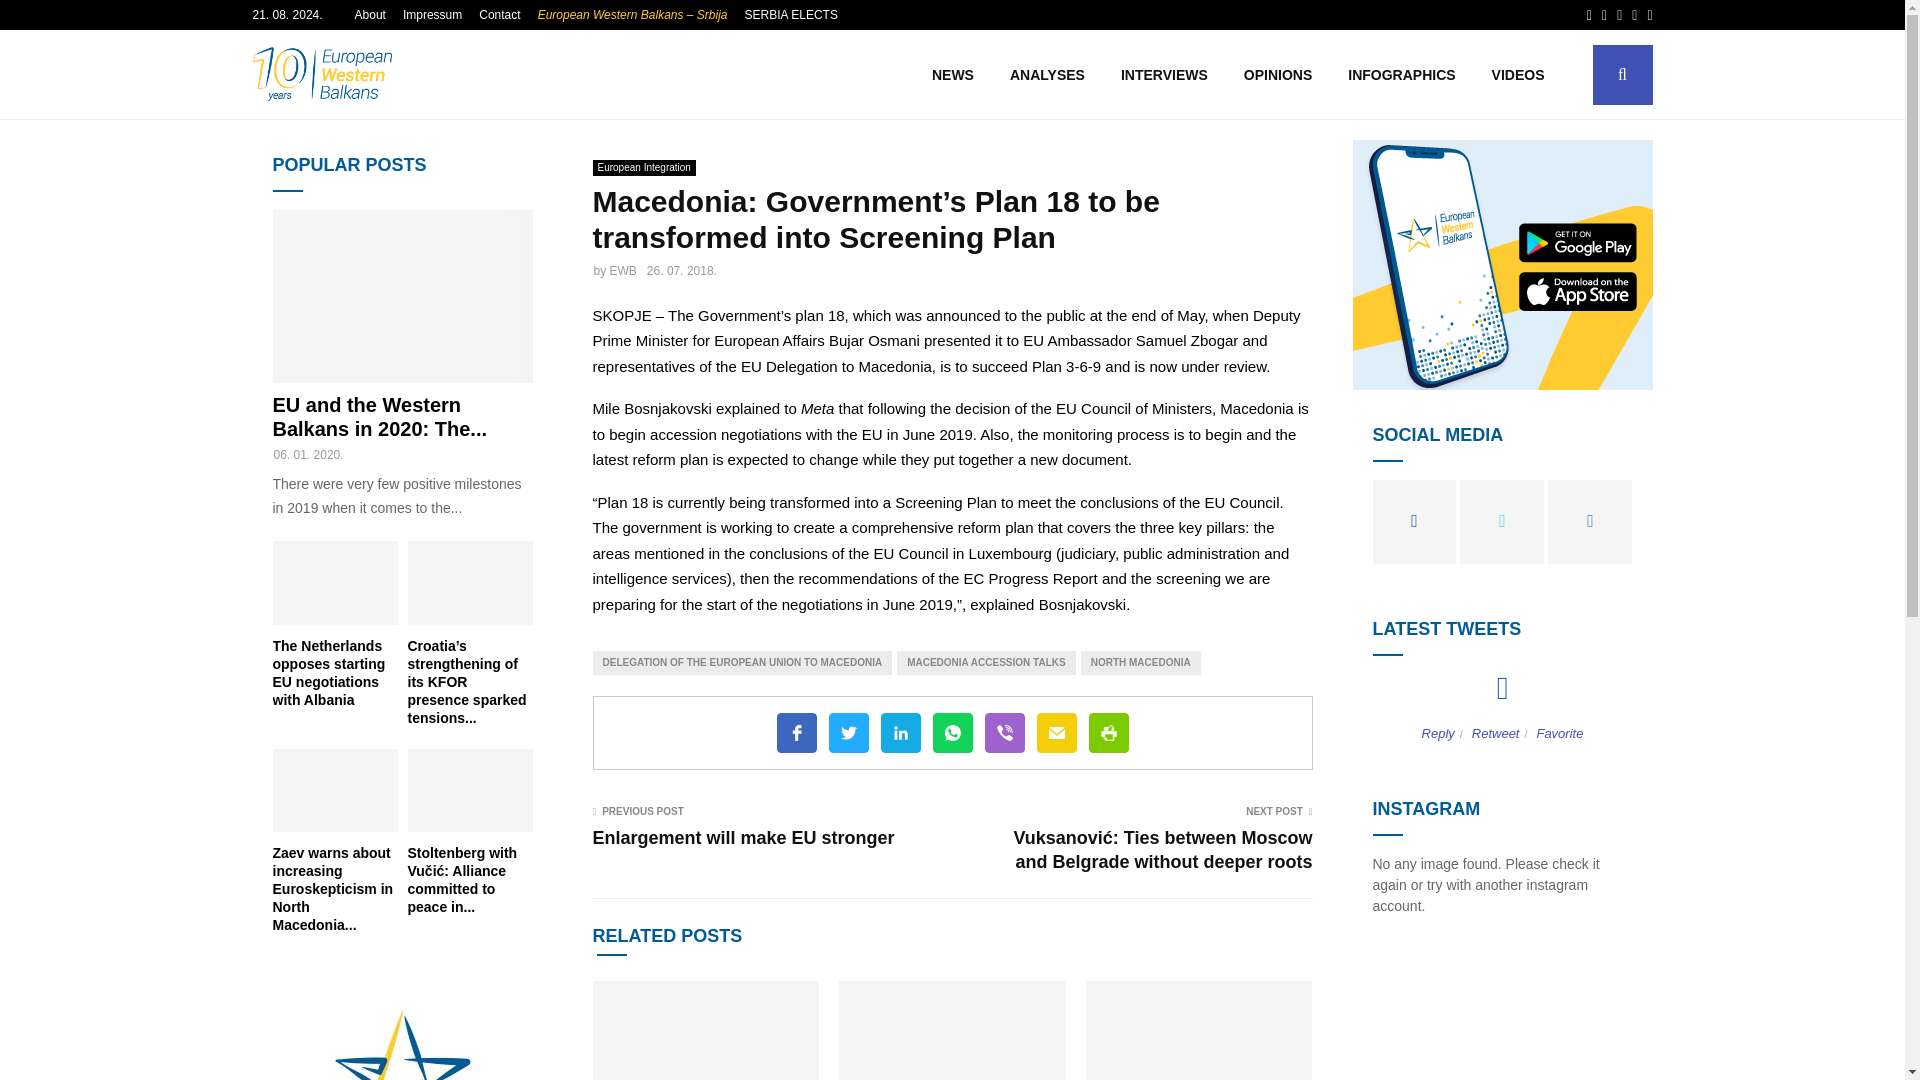 The image size is (1920, 1080). Describe the element at coordinates (1056, 732) in the screenshot. I see `Email` at that location.